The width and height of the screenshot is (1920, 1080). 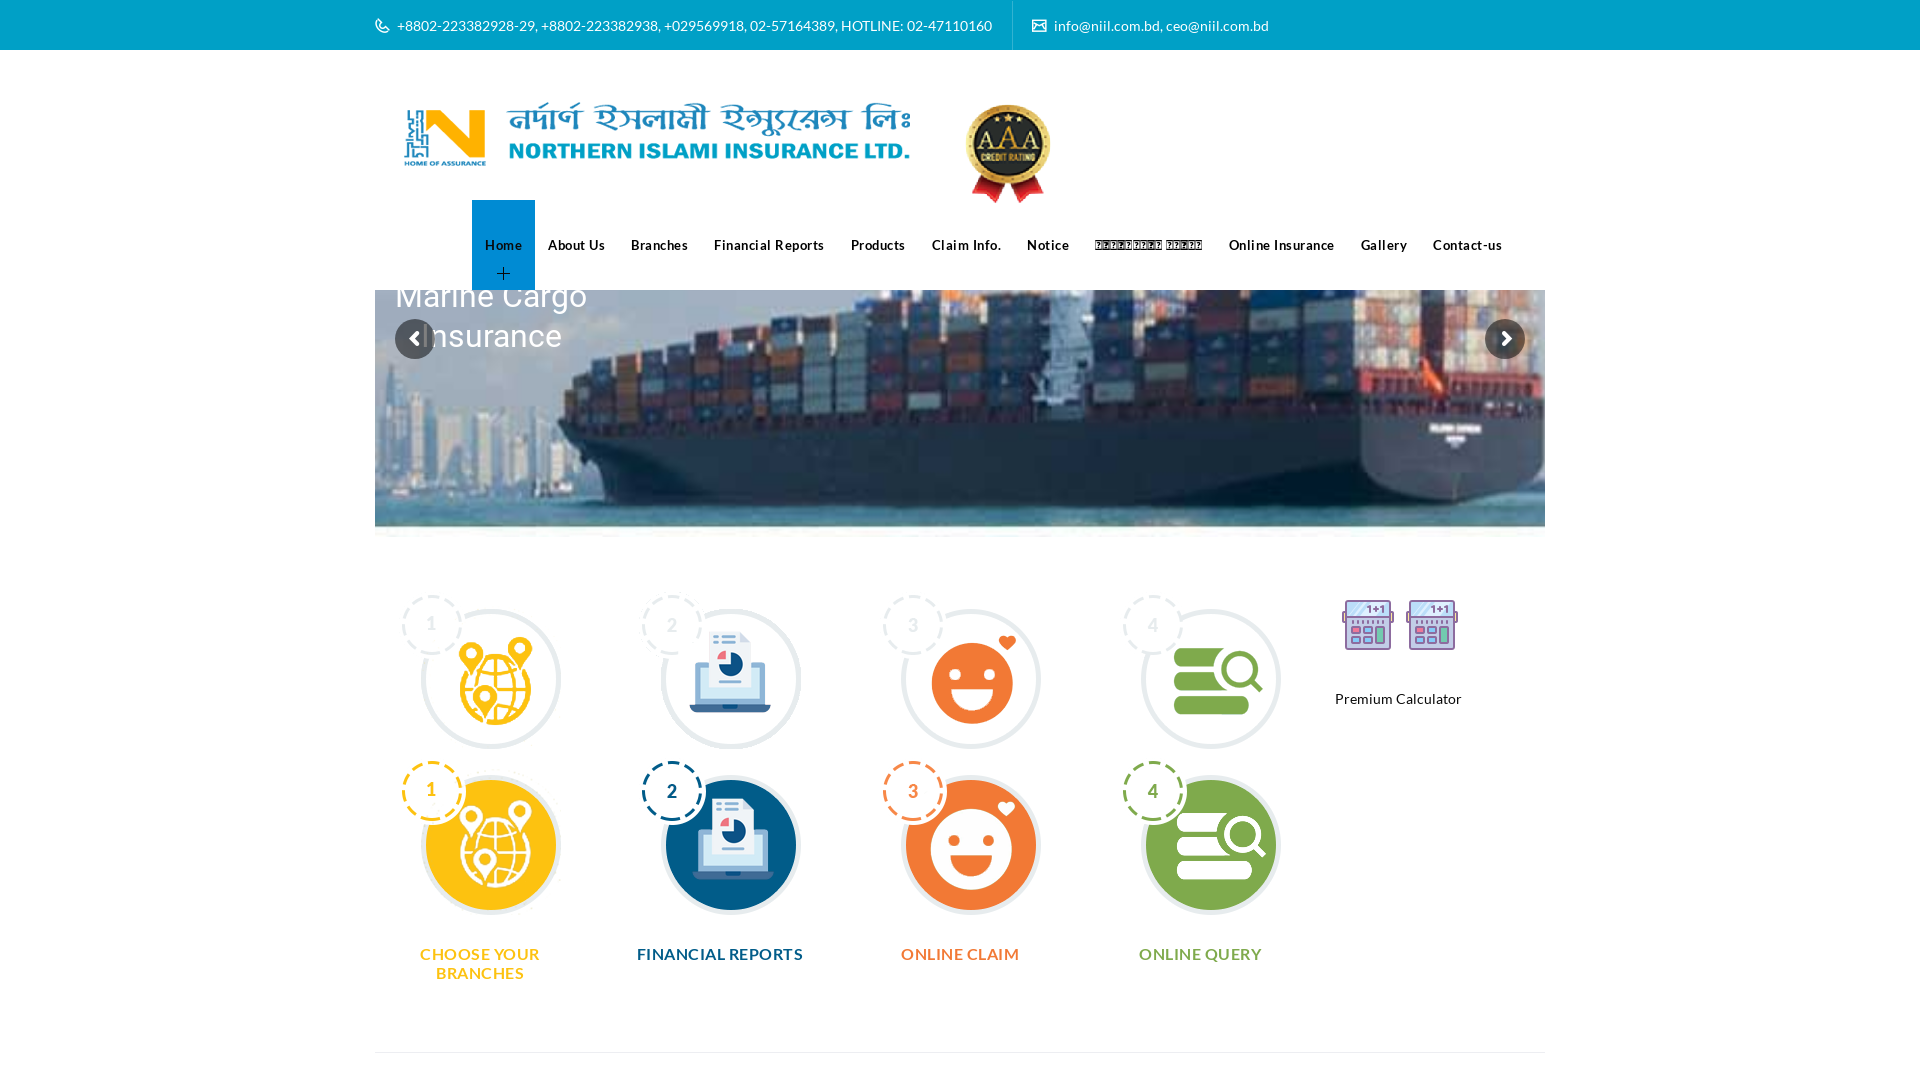 I want to click on si02-1, so click(x=720, y=670).